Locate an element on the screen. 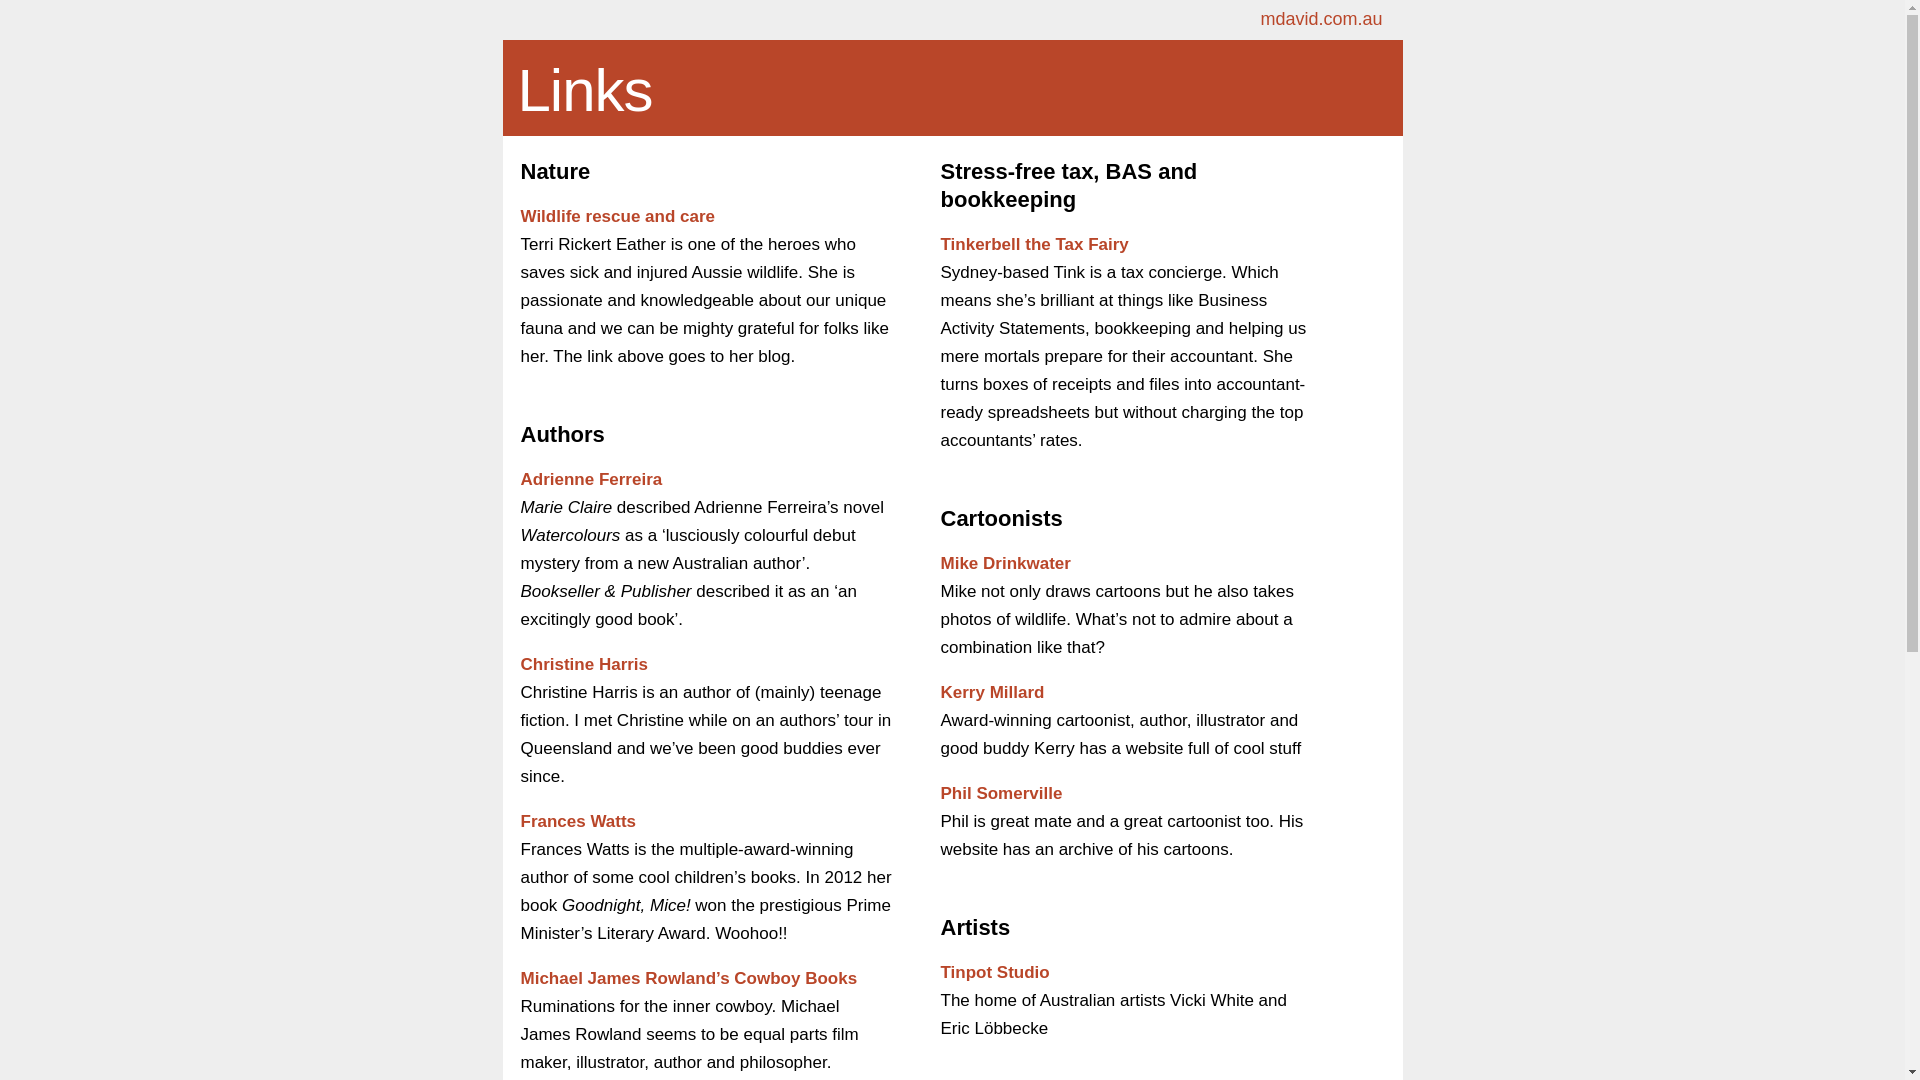 The height and width of the screenshot is (1080, 1920). Frances Watts is located at coordinates (578, 822).